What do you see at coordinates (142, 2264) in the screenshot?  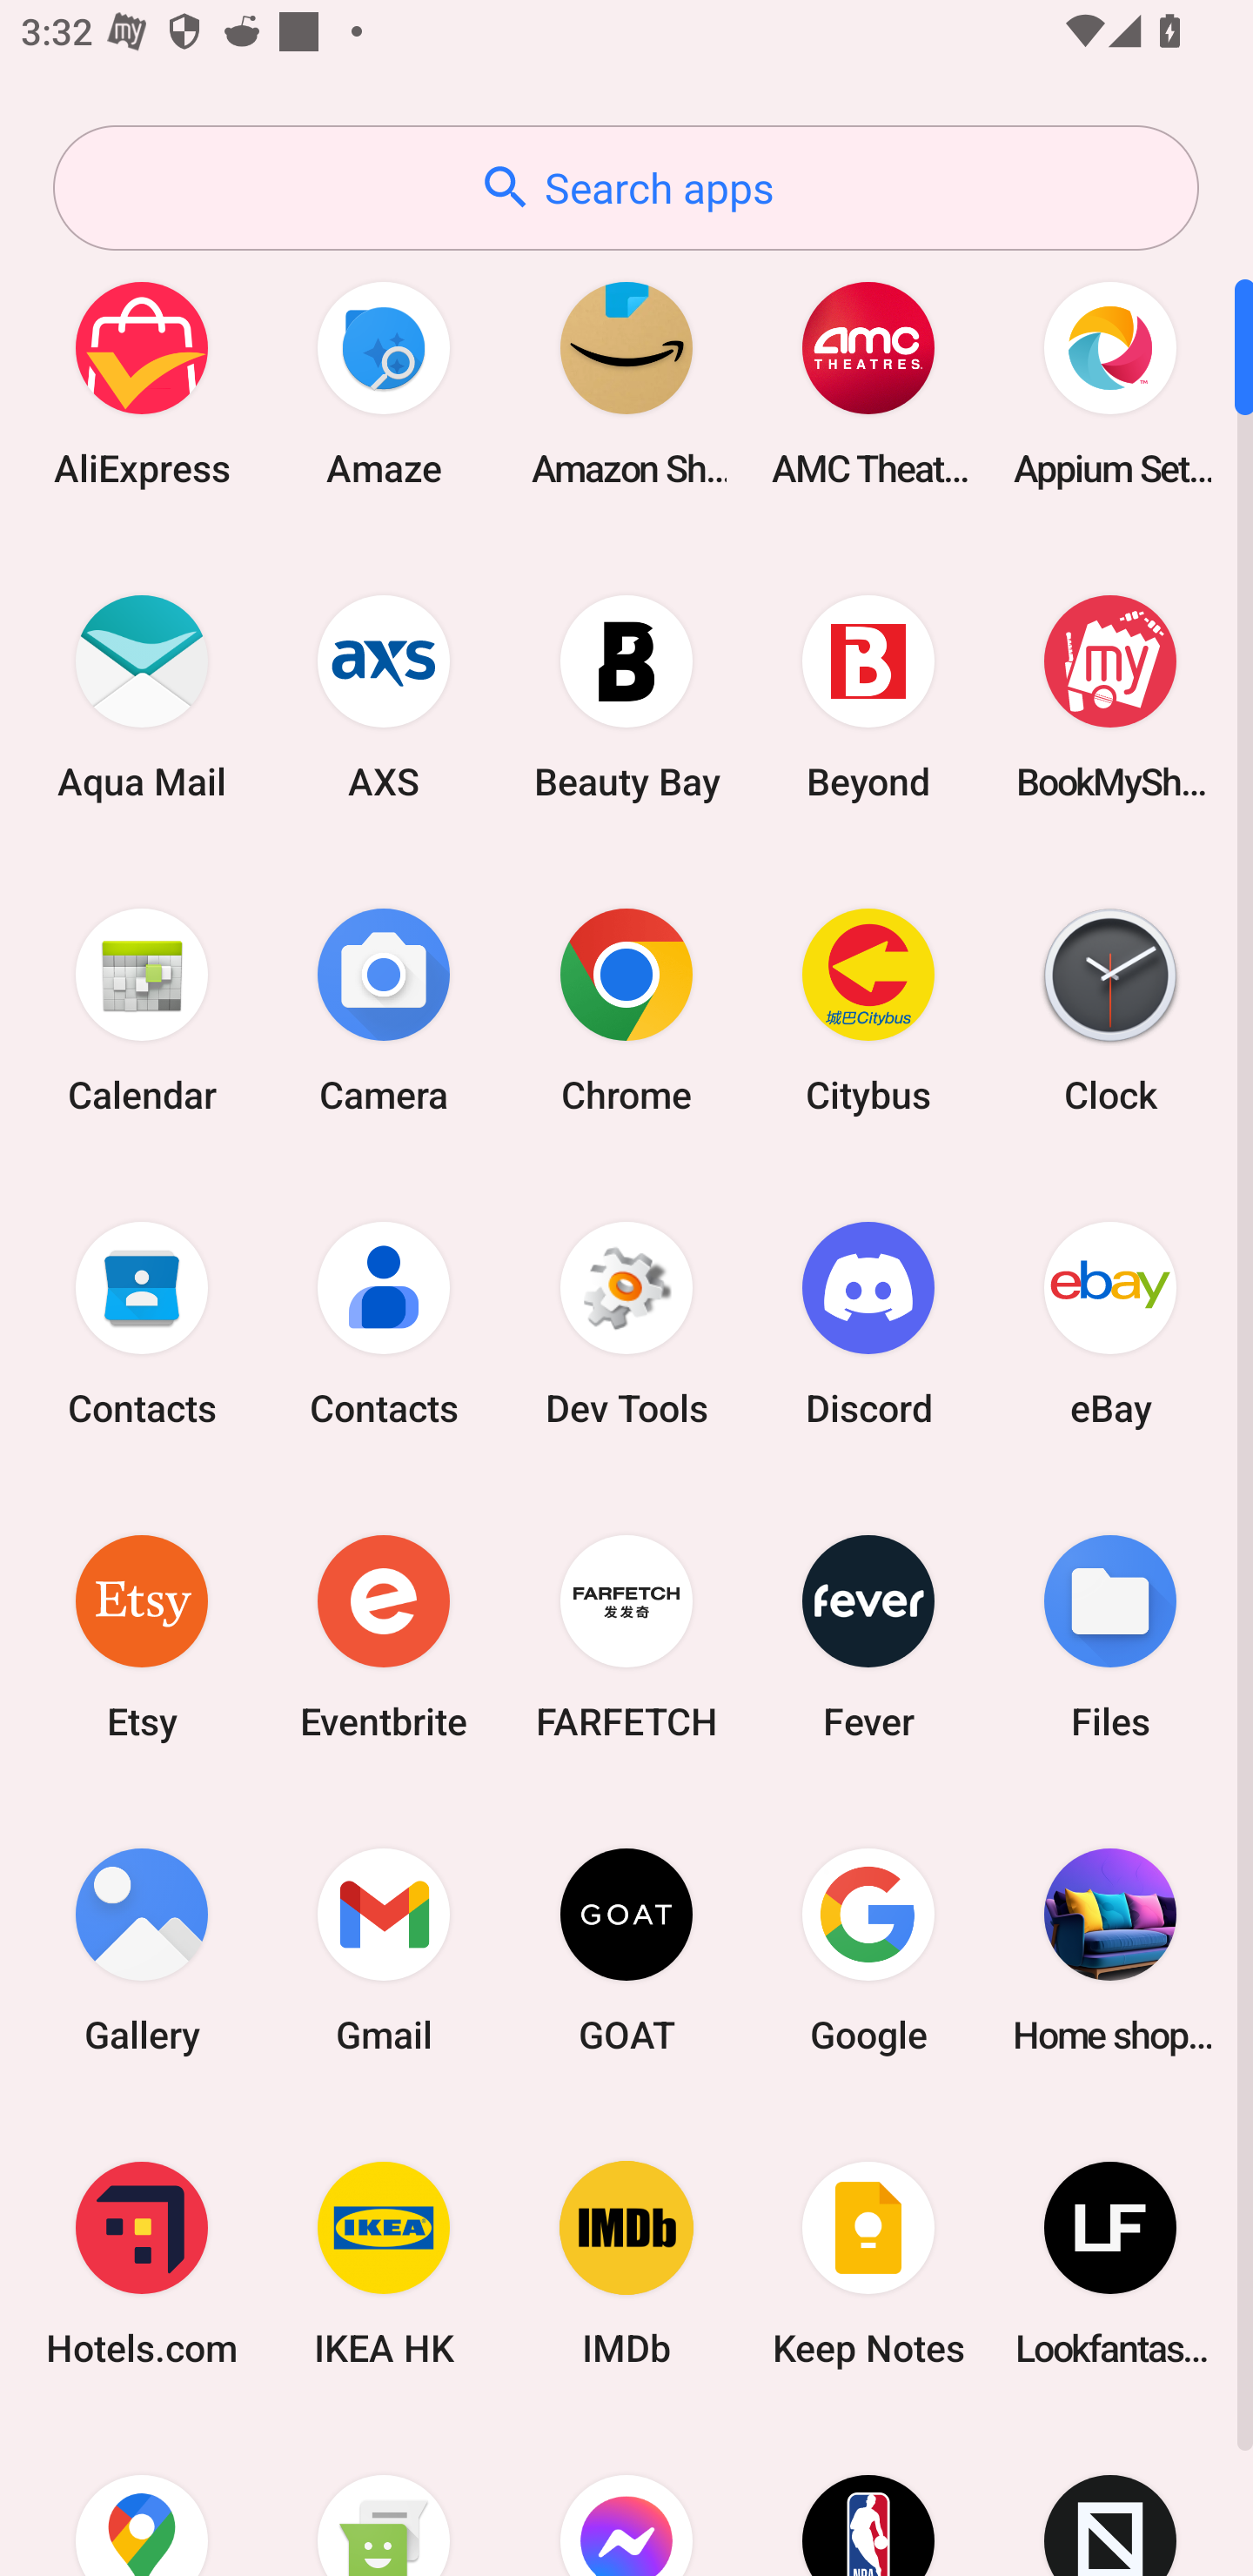 I see `Hotels.com` at bounding box center [142, 2264].